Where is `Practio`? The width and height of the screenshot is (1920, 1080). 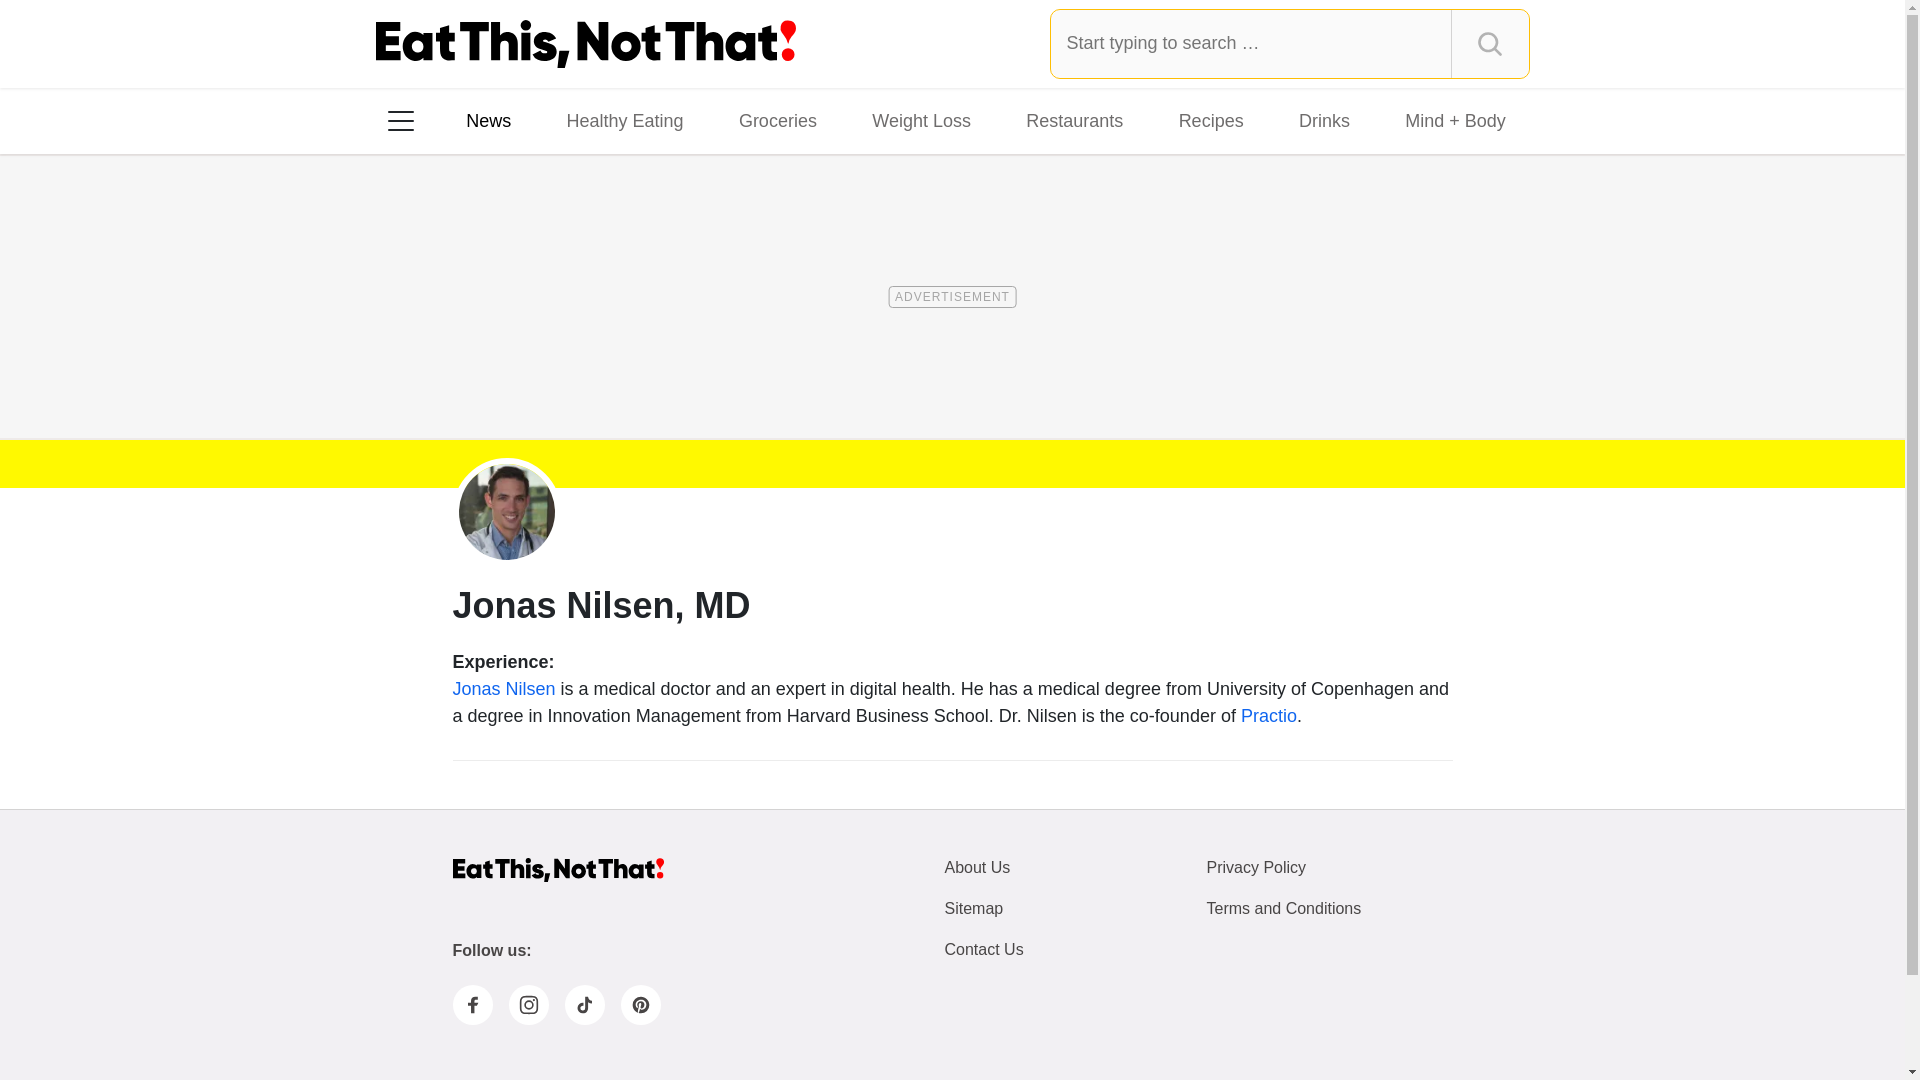 Practio is located at coordinates (1268, 716).